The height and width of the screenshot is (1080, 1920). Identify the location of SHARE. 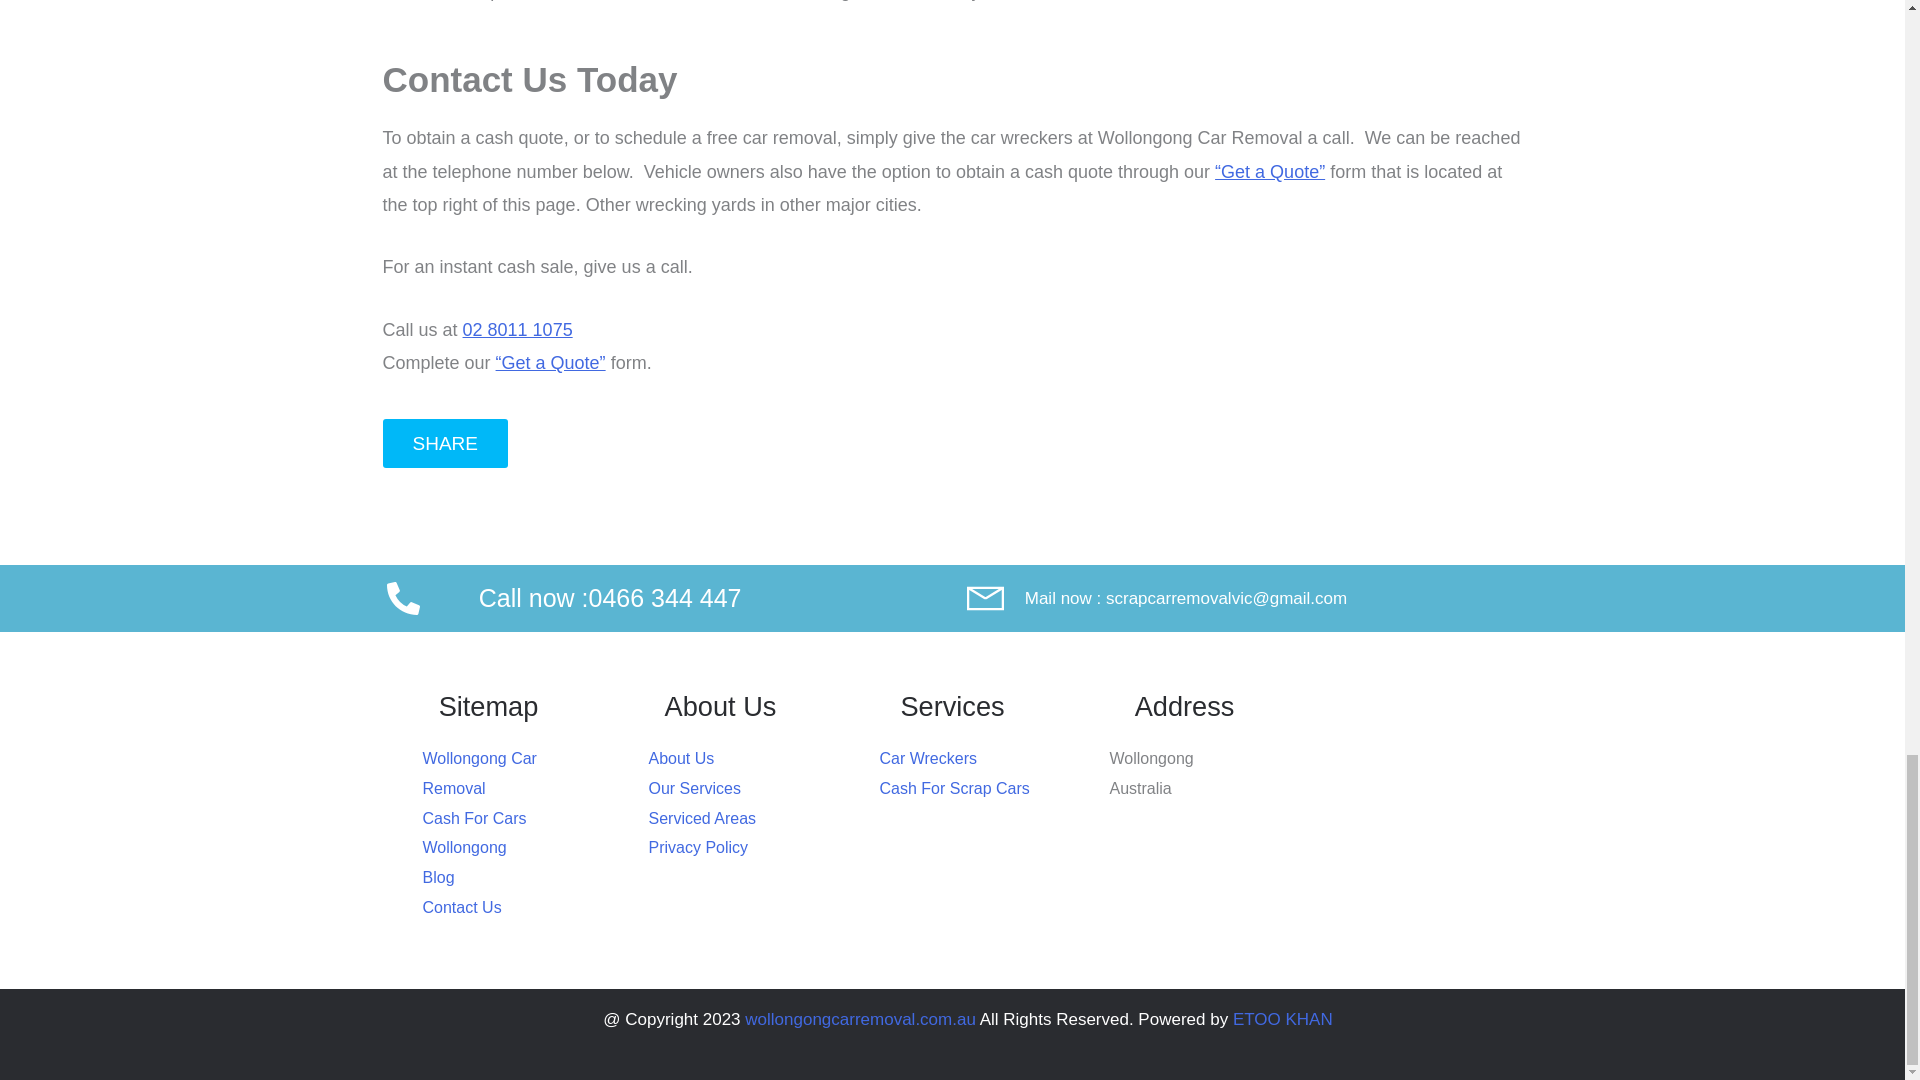
(444, 443).